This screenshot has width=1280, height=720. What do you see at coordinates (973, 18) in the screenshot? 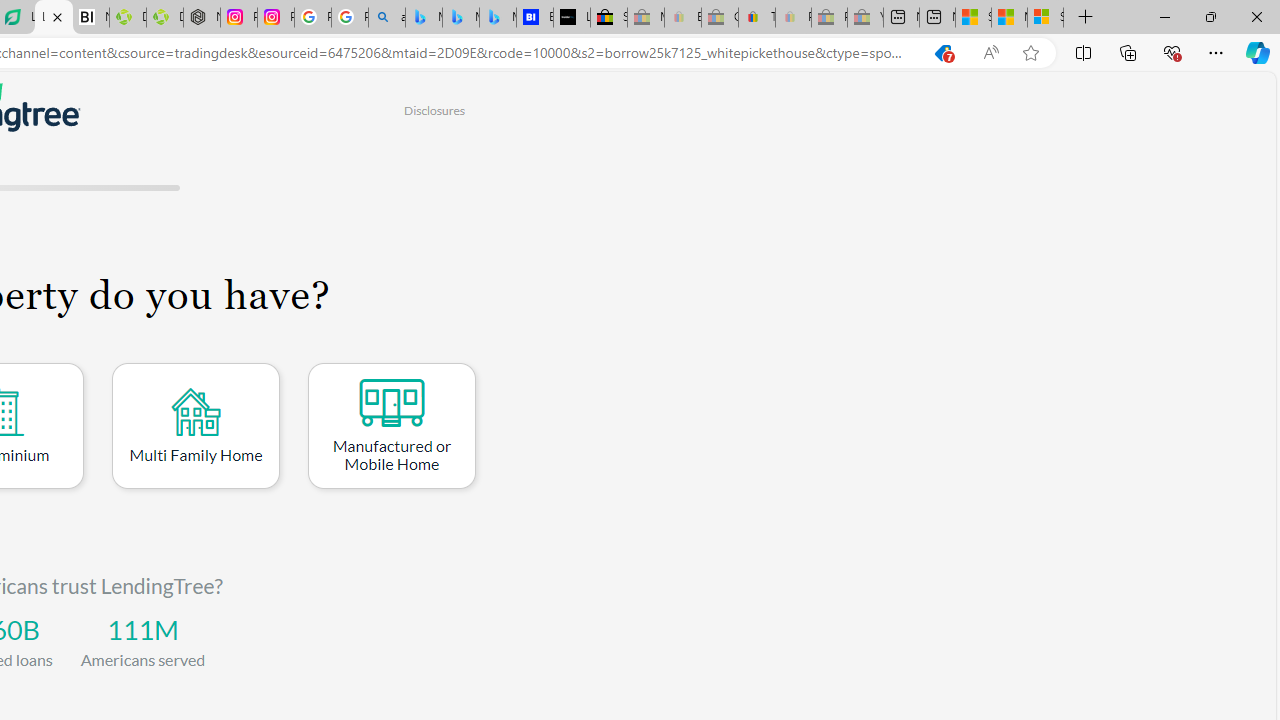
I see `Shanghai, China hourly forecast | Microsoft Weather` at bounding box center [973, 18].